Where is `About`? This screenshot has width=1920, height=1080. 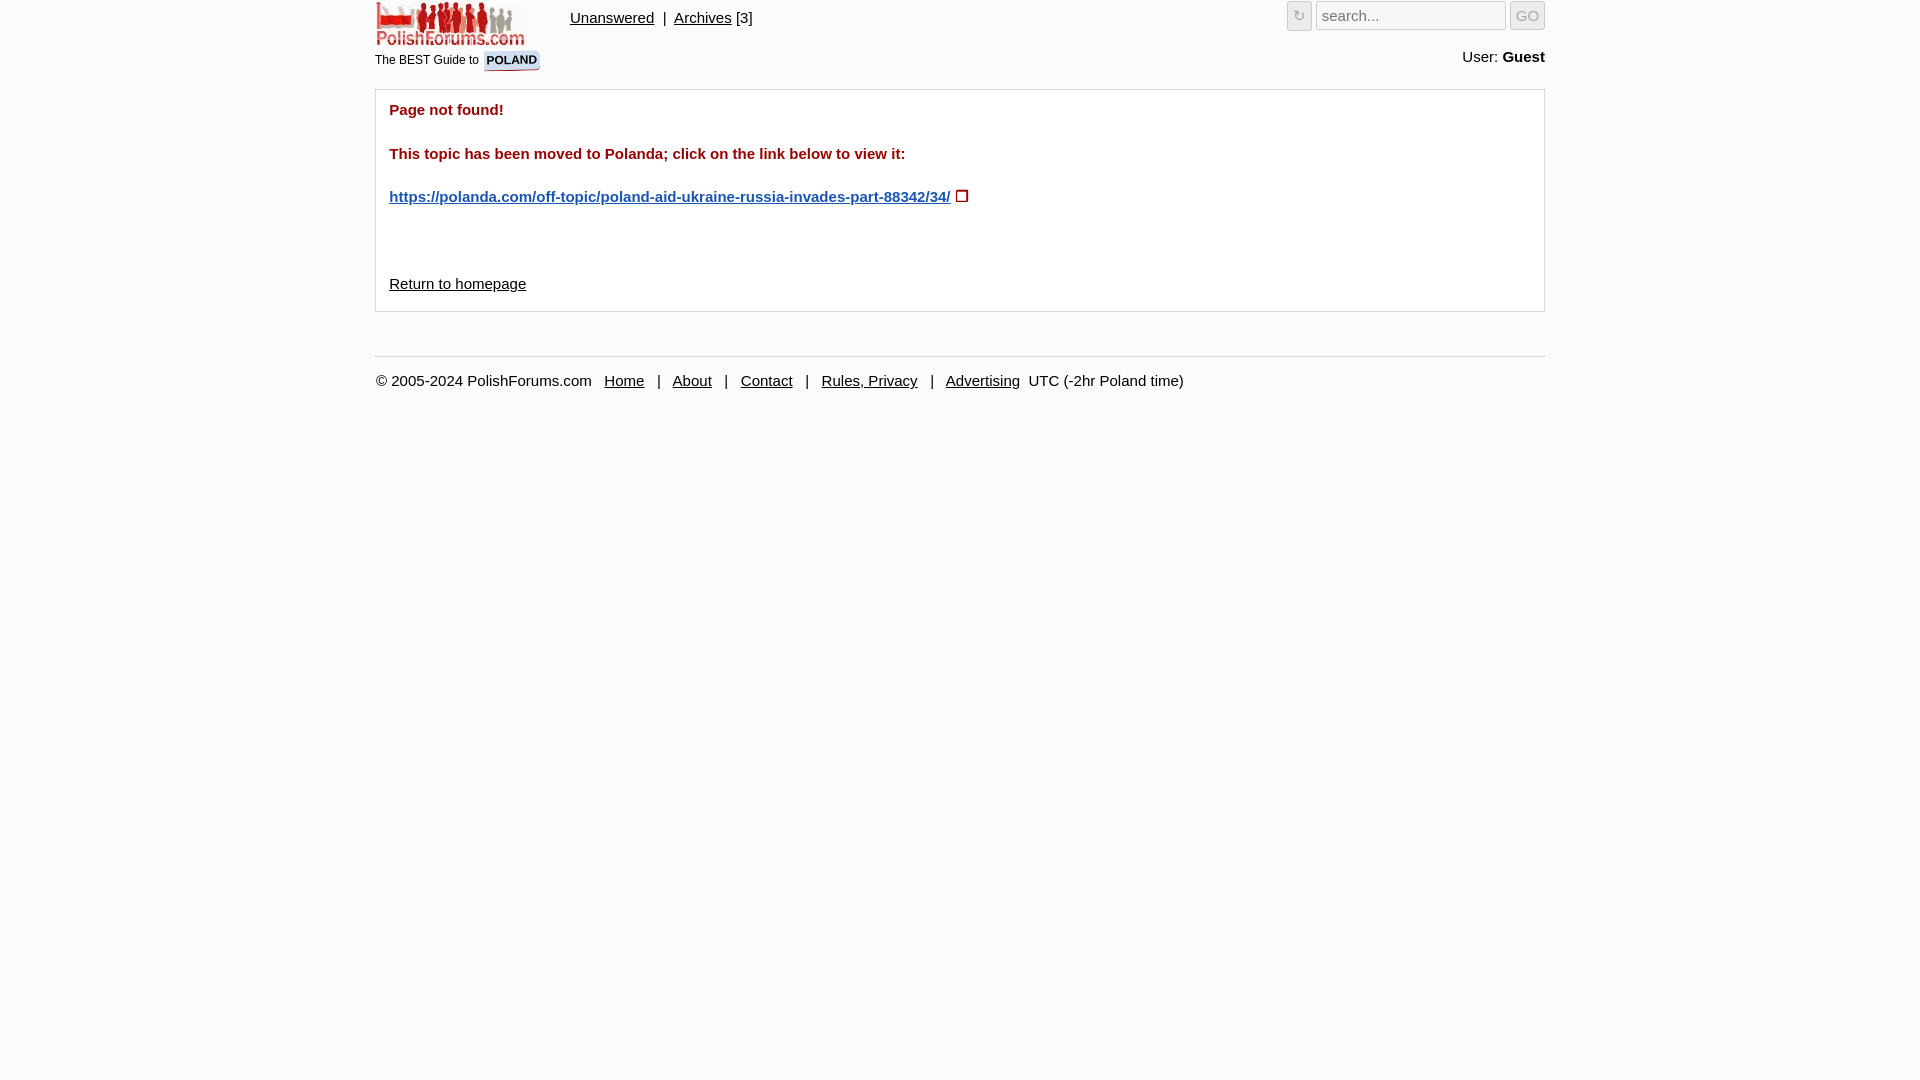 About is located at coordinates (692, 380).